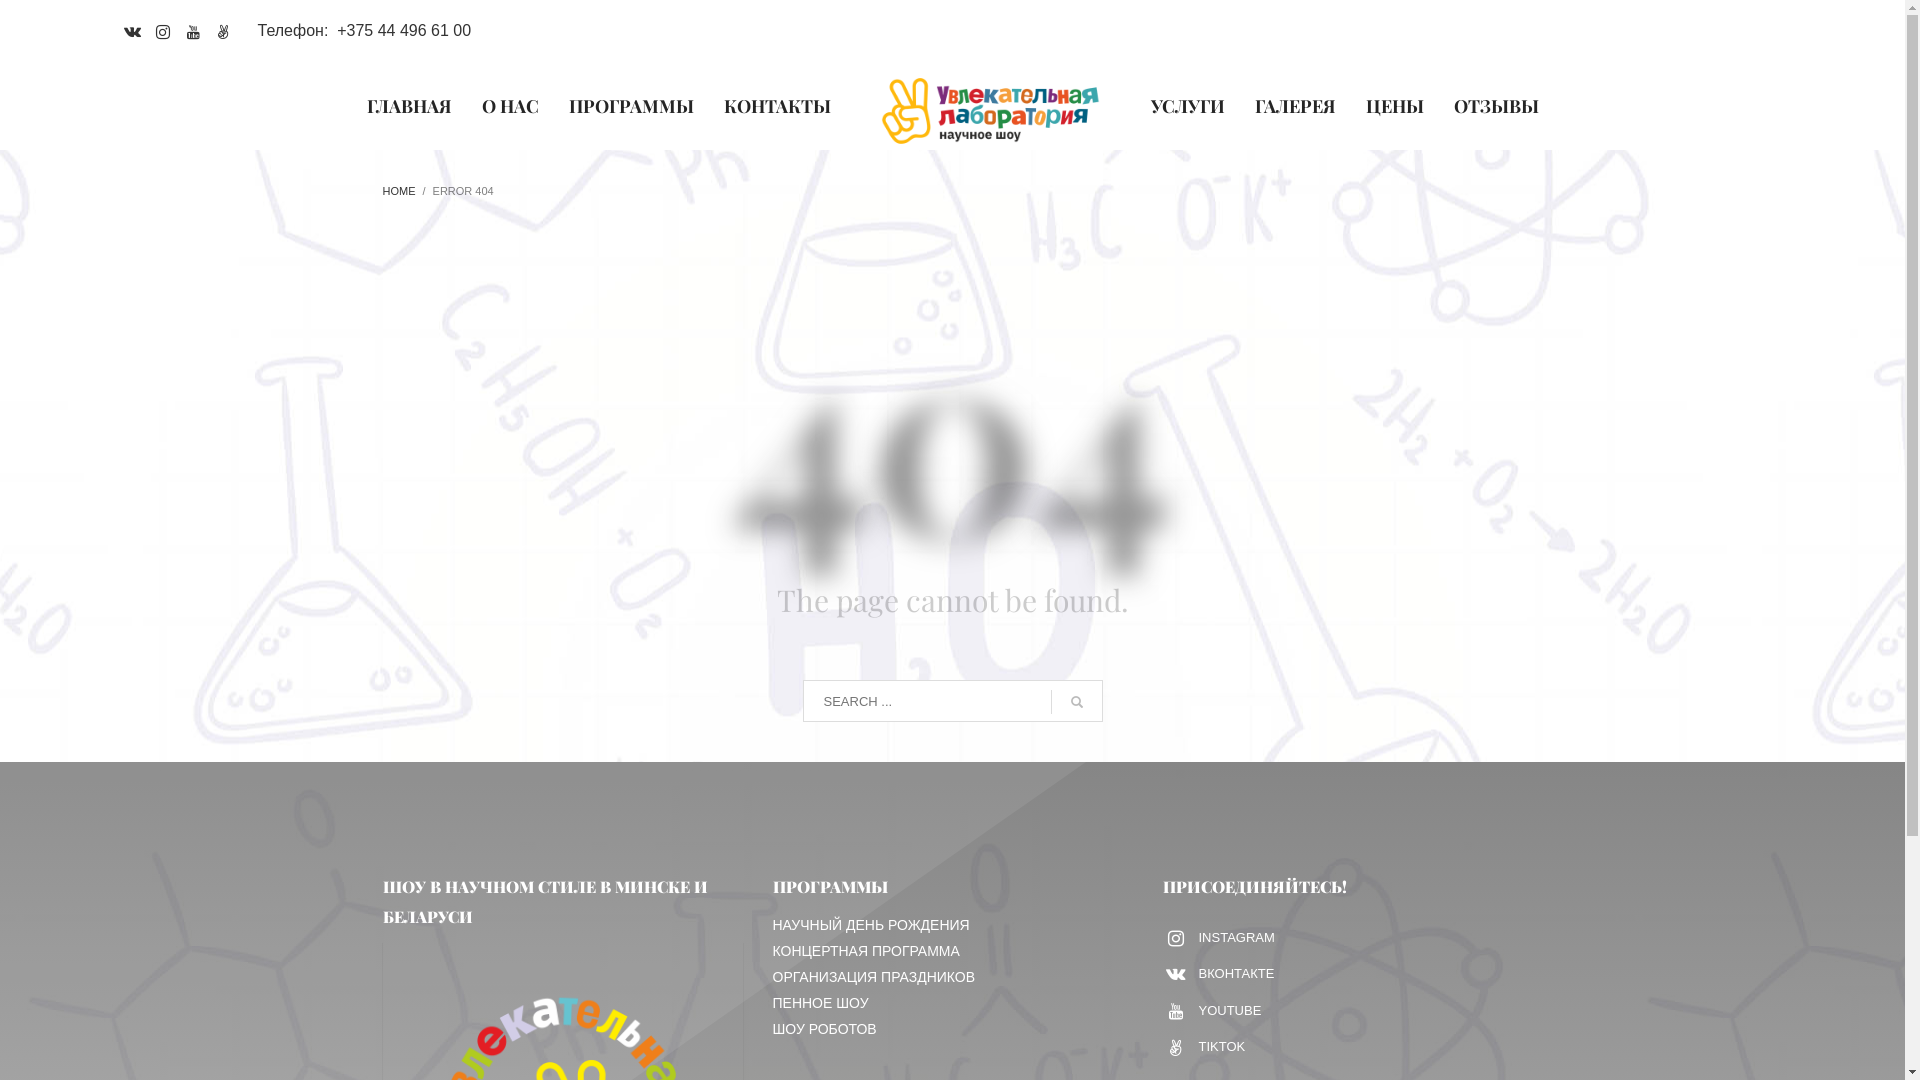 This screenshot has height=1080, width=1920. Describe the element at coordinates (398, 191) in the screenshot. I see `HOME` at that location.